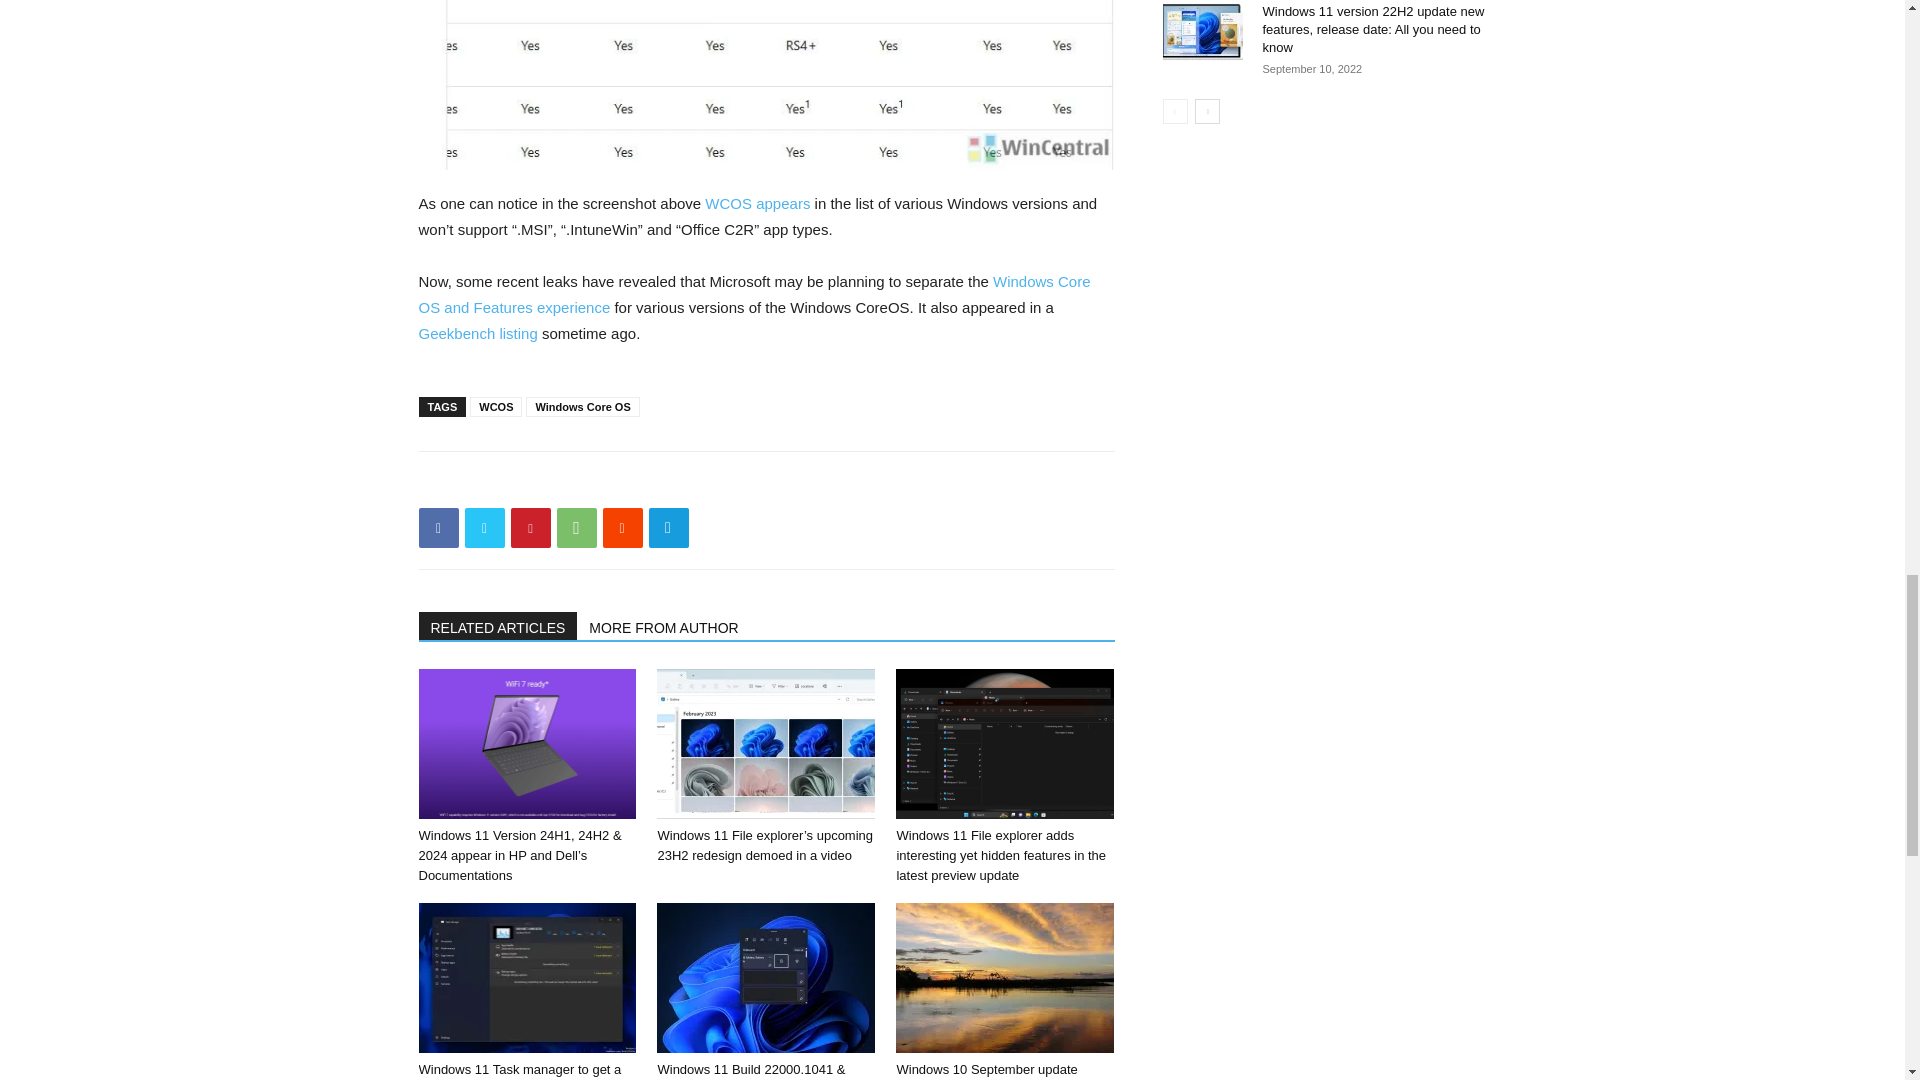 Image resolution: width=1920 pixels, height=1080 pixels. Describe the element at coordinates (568, 483) in the screenshot. I see `bottomFacebookLike` at that location.